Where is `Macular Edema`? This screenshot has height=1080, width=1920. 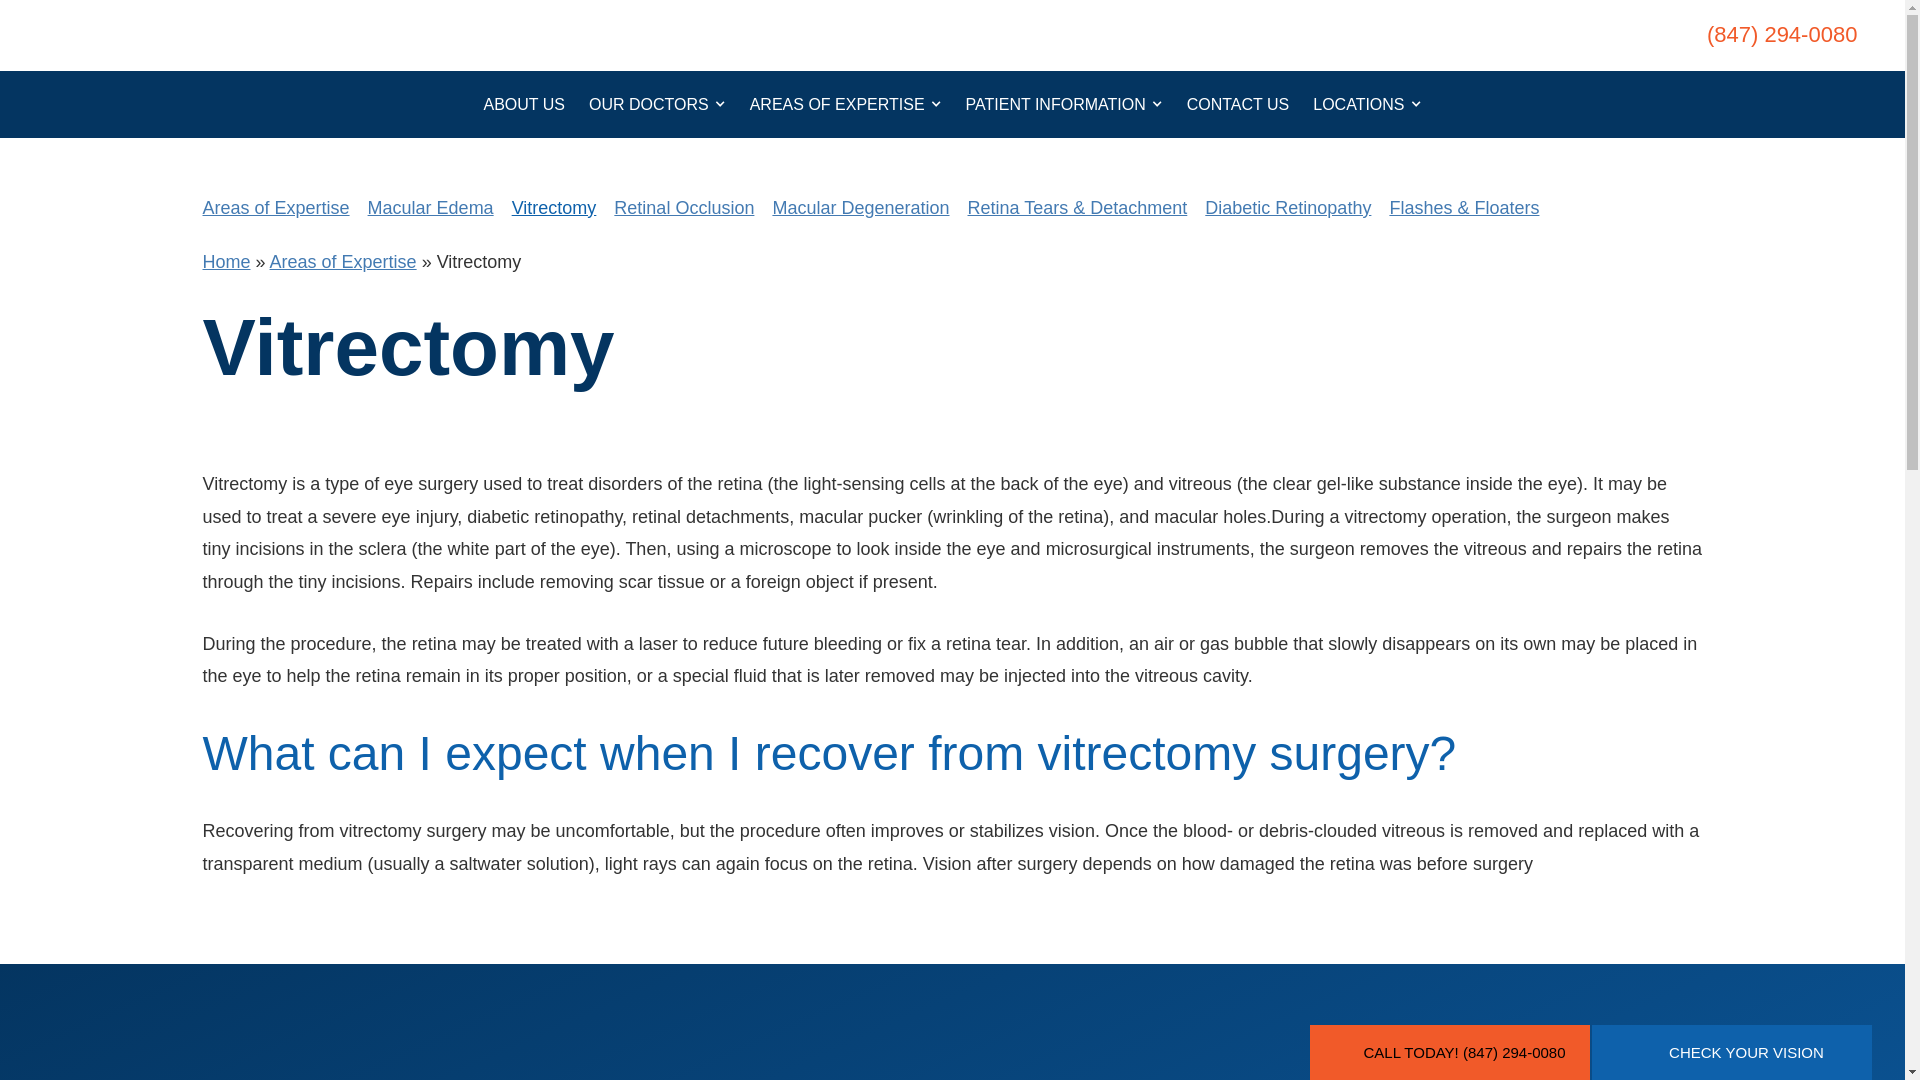
Macular Edema is located at coordinates (430, 208).